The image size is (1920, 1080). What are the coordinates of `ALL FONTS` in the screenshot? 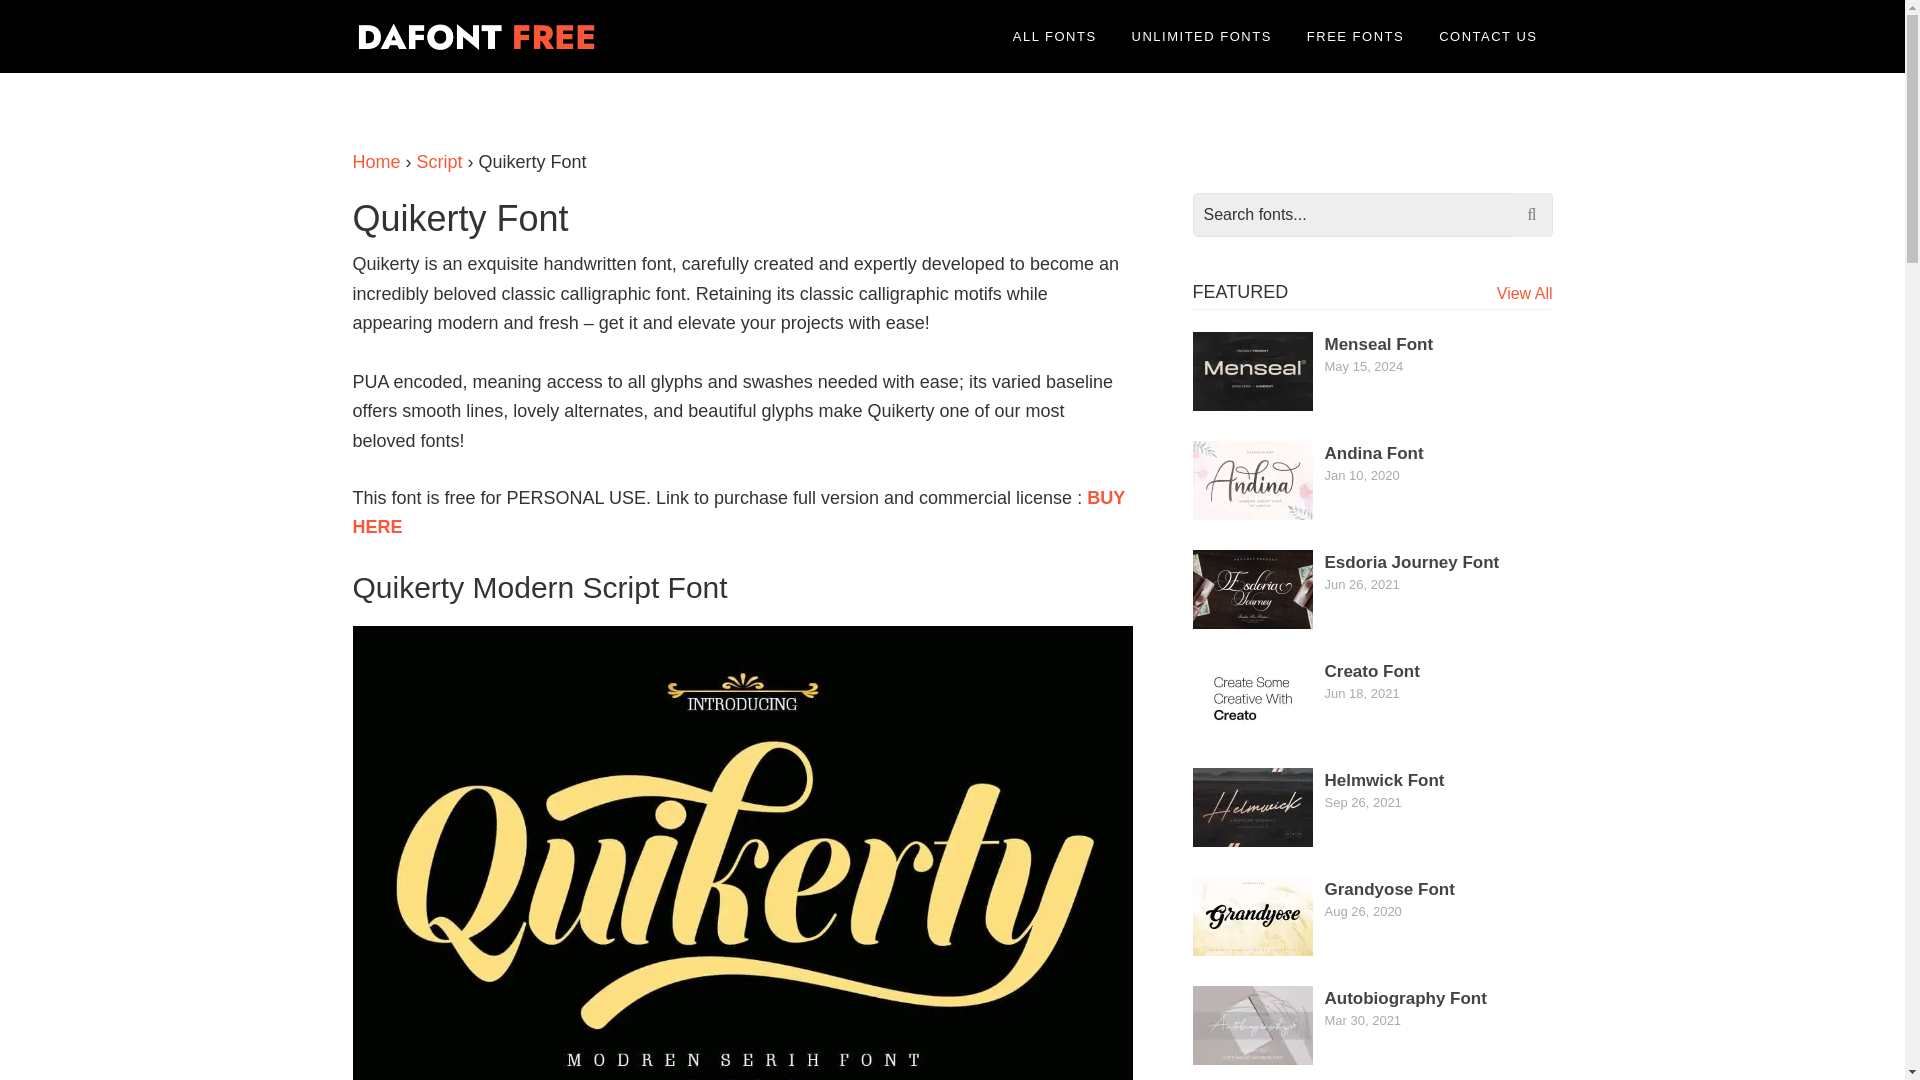 It's located at (1054, 36).